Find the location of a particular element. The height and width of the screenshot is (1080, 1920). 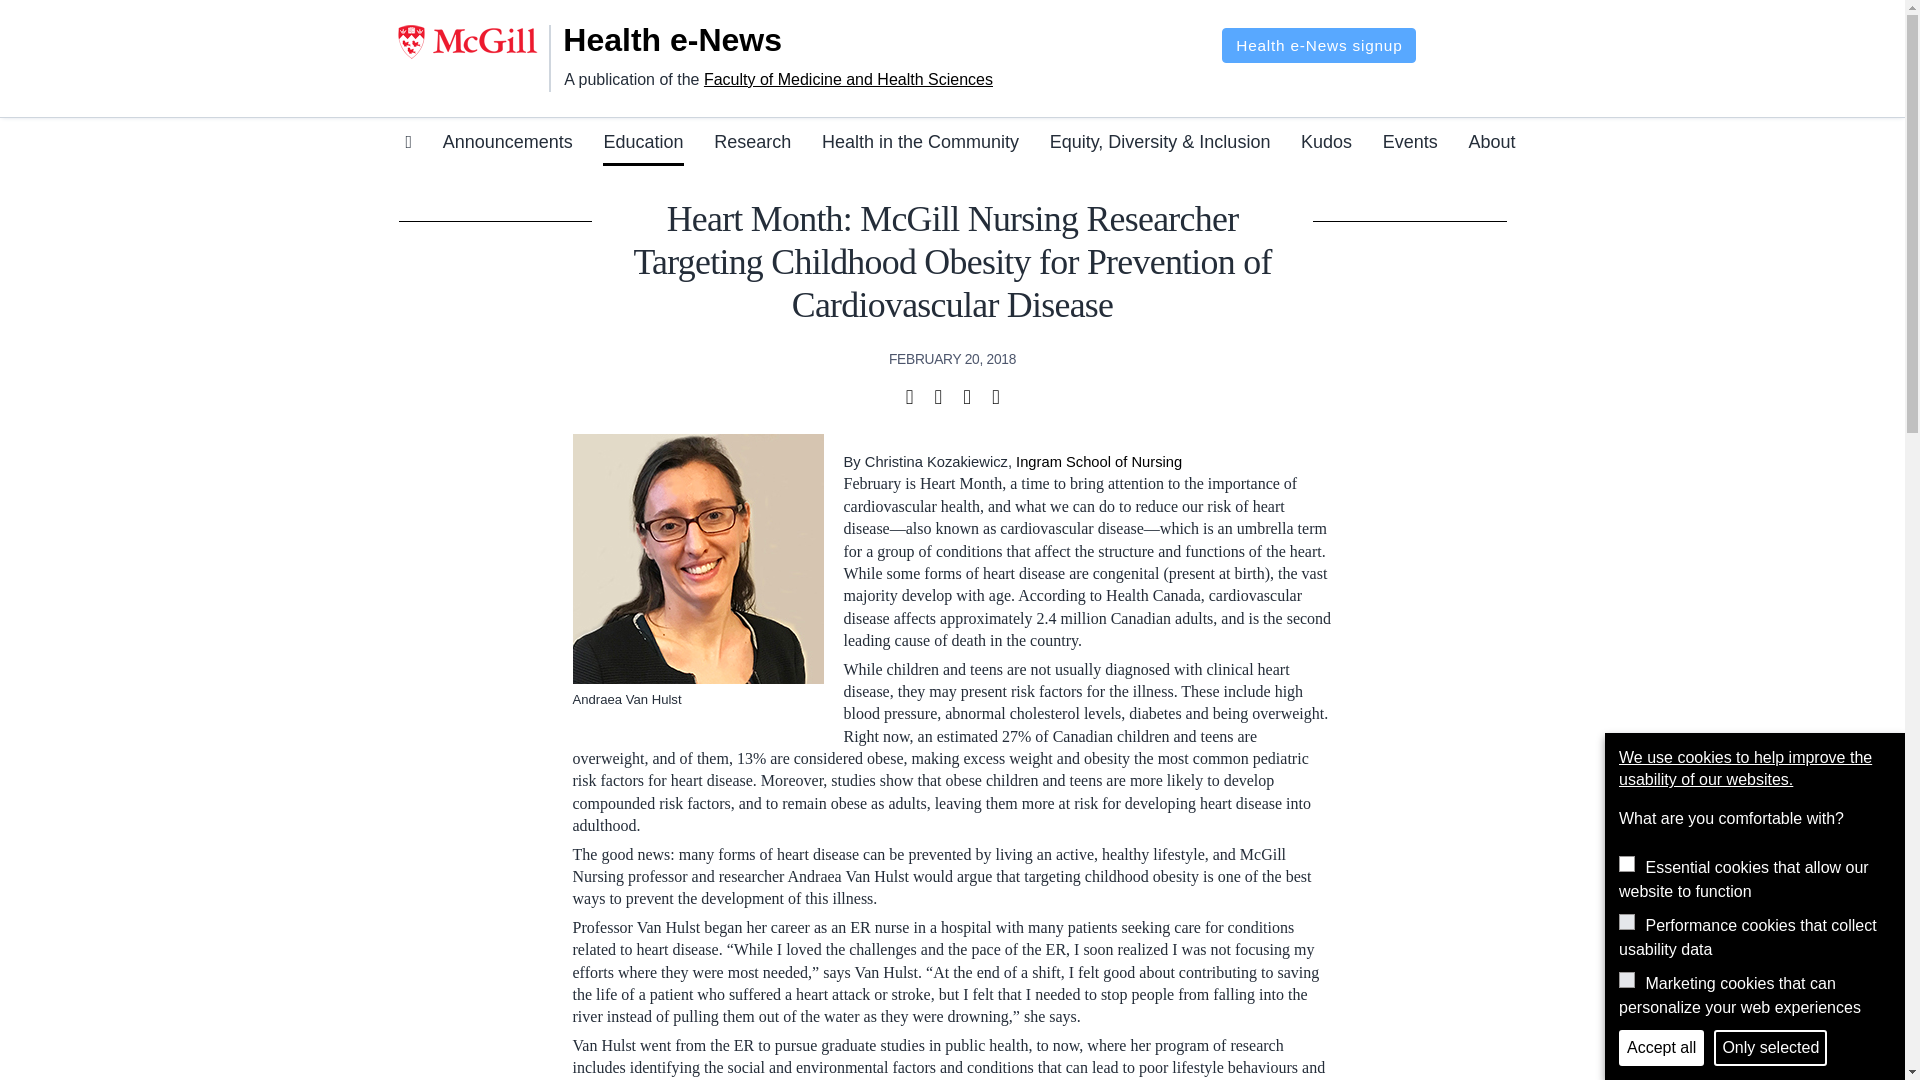

required is located at coordinates (1626, 864).